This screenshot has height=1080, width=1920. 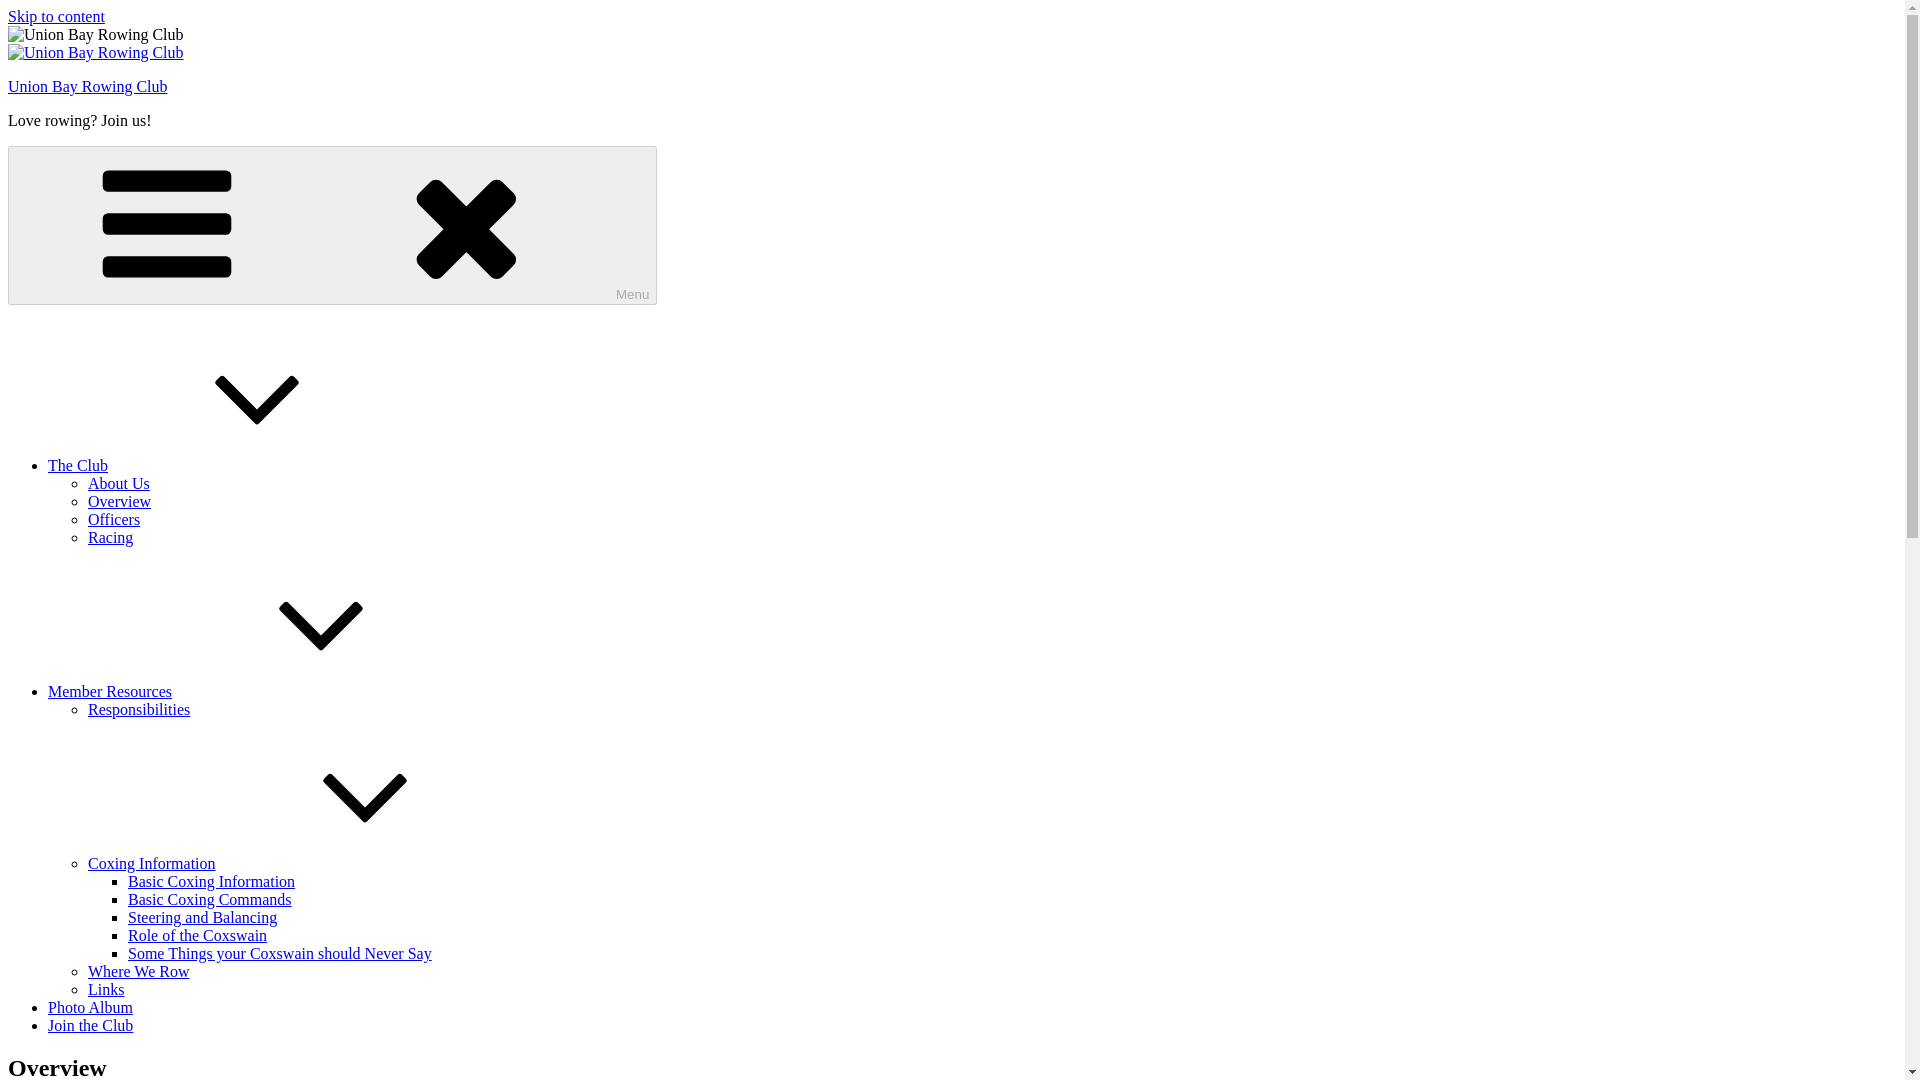 I want to click on Steering and Balancing, so click(x=202, y=917).